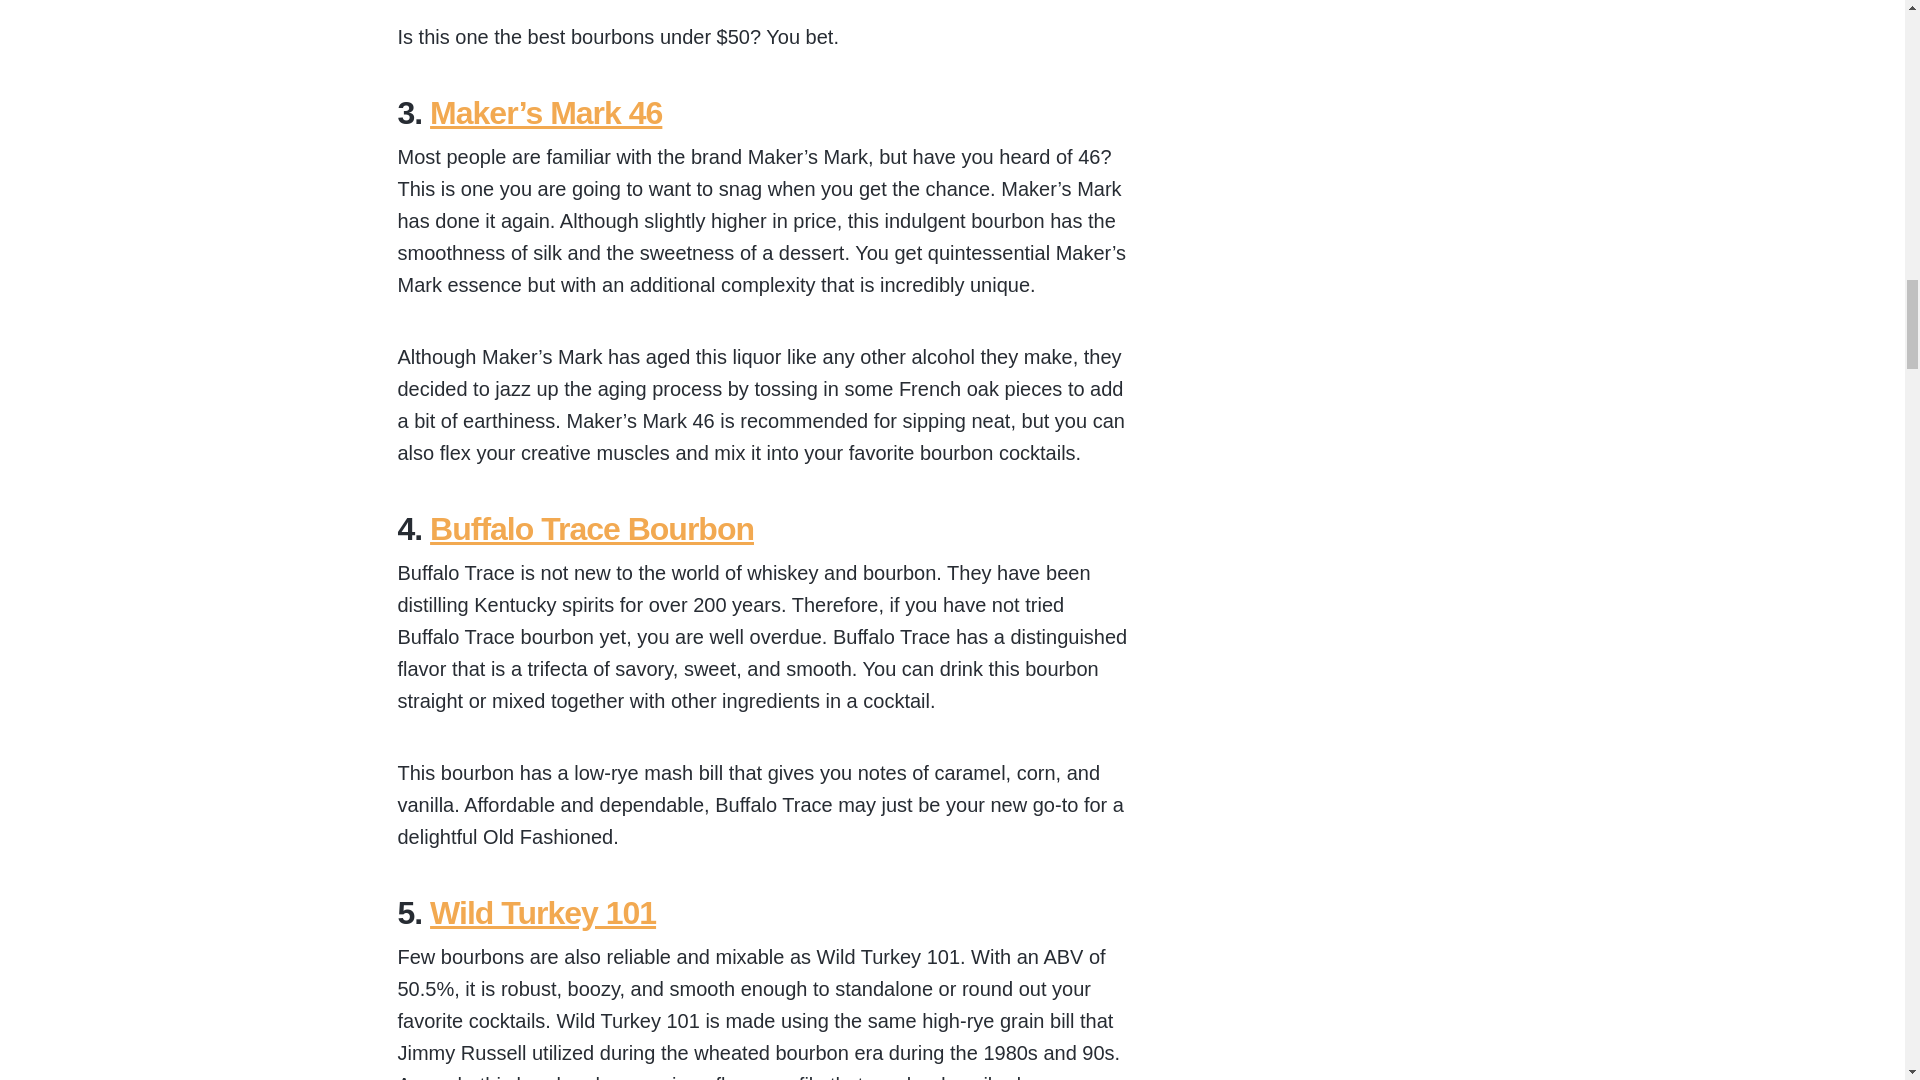 This screenshot has width=1920, height=1080. Describe the element at coordinates (592, 528) in the screenshot. I see `Buffalo Trace Bourbon` at that location.